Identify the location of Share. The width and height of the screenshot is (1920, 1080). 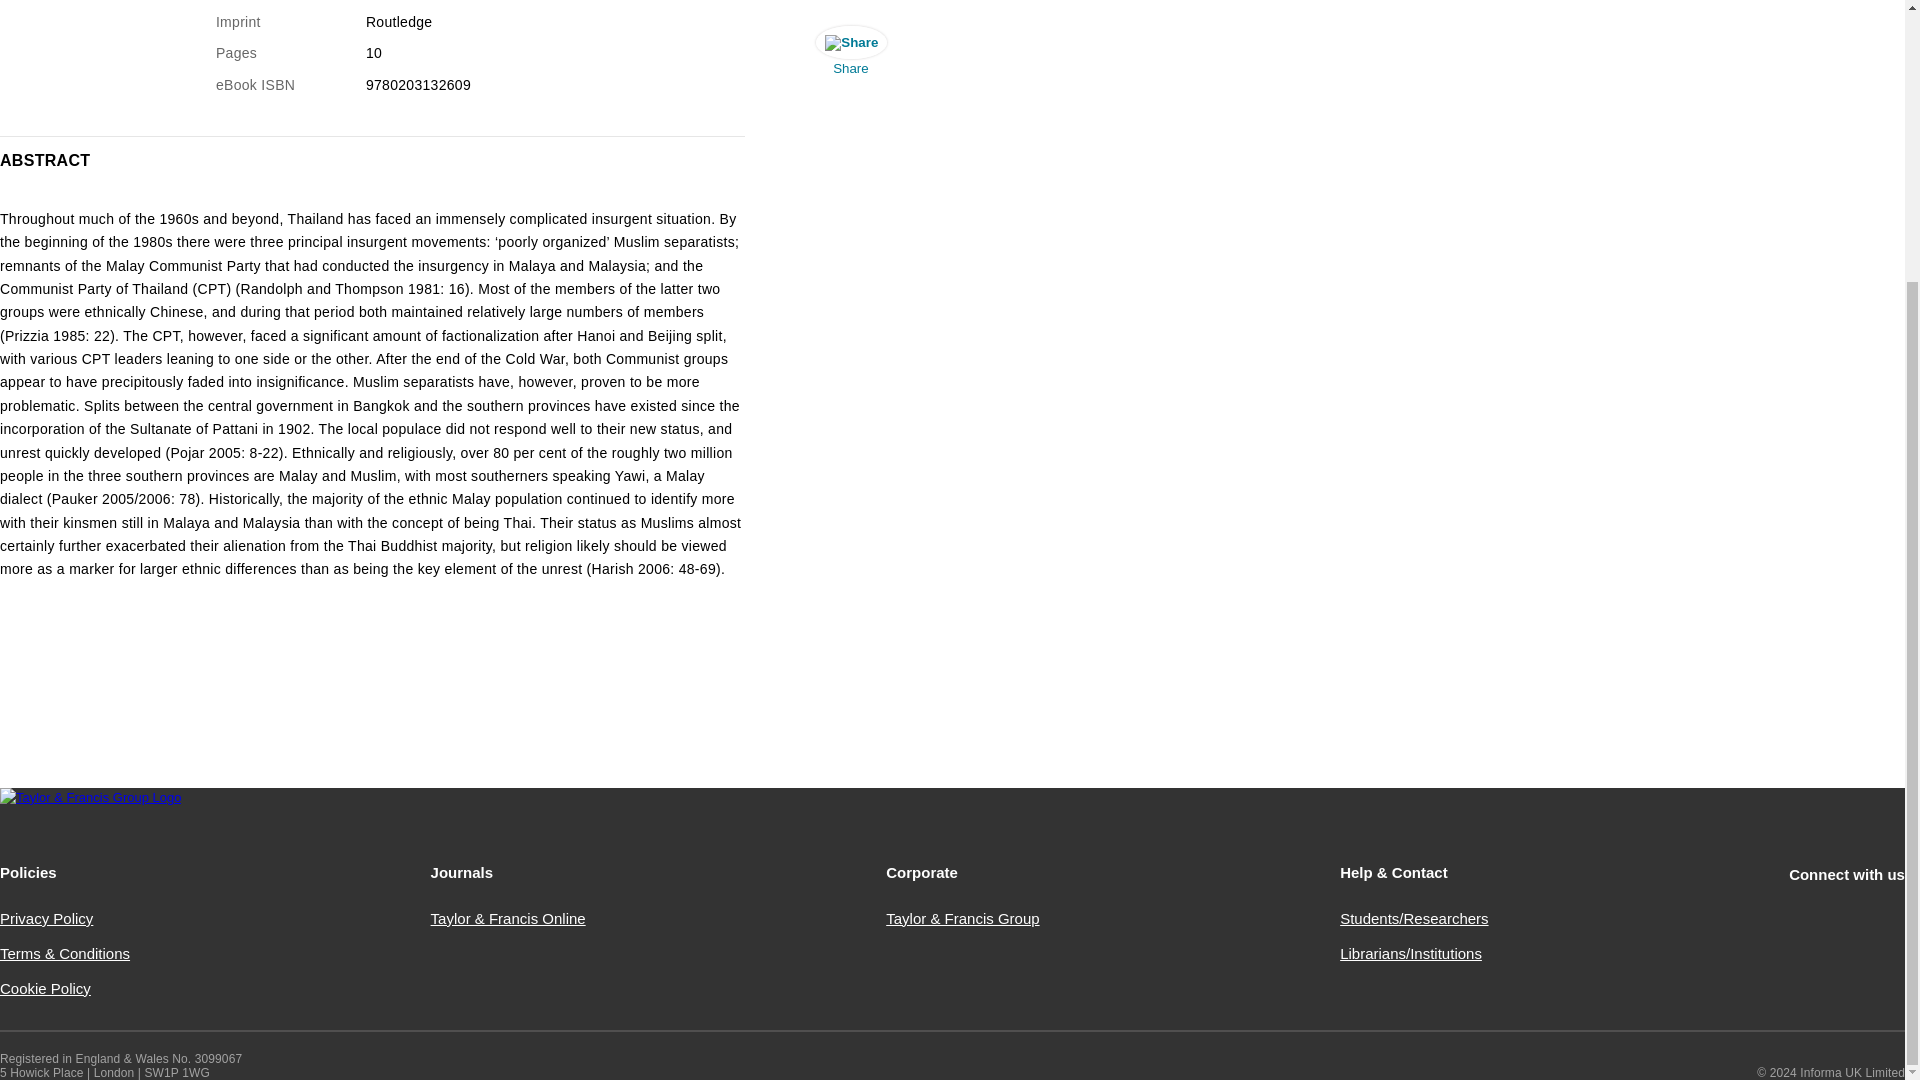
(850, 55).